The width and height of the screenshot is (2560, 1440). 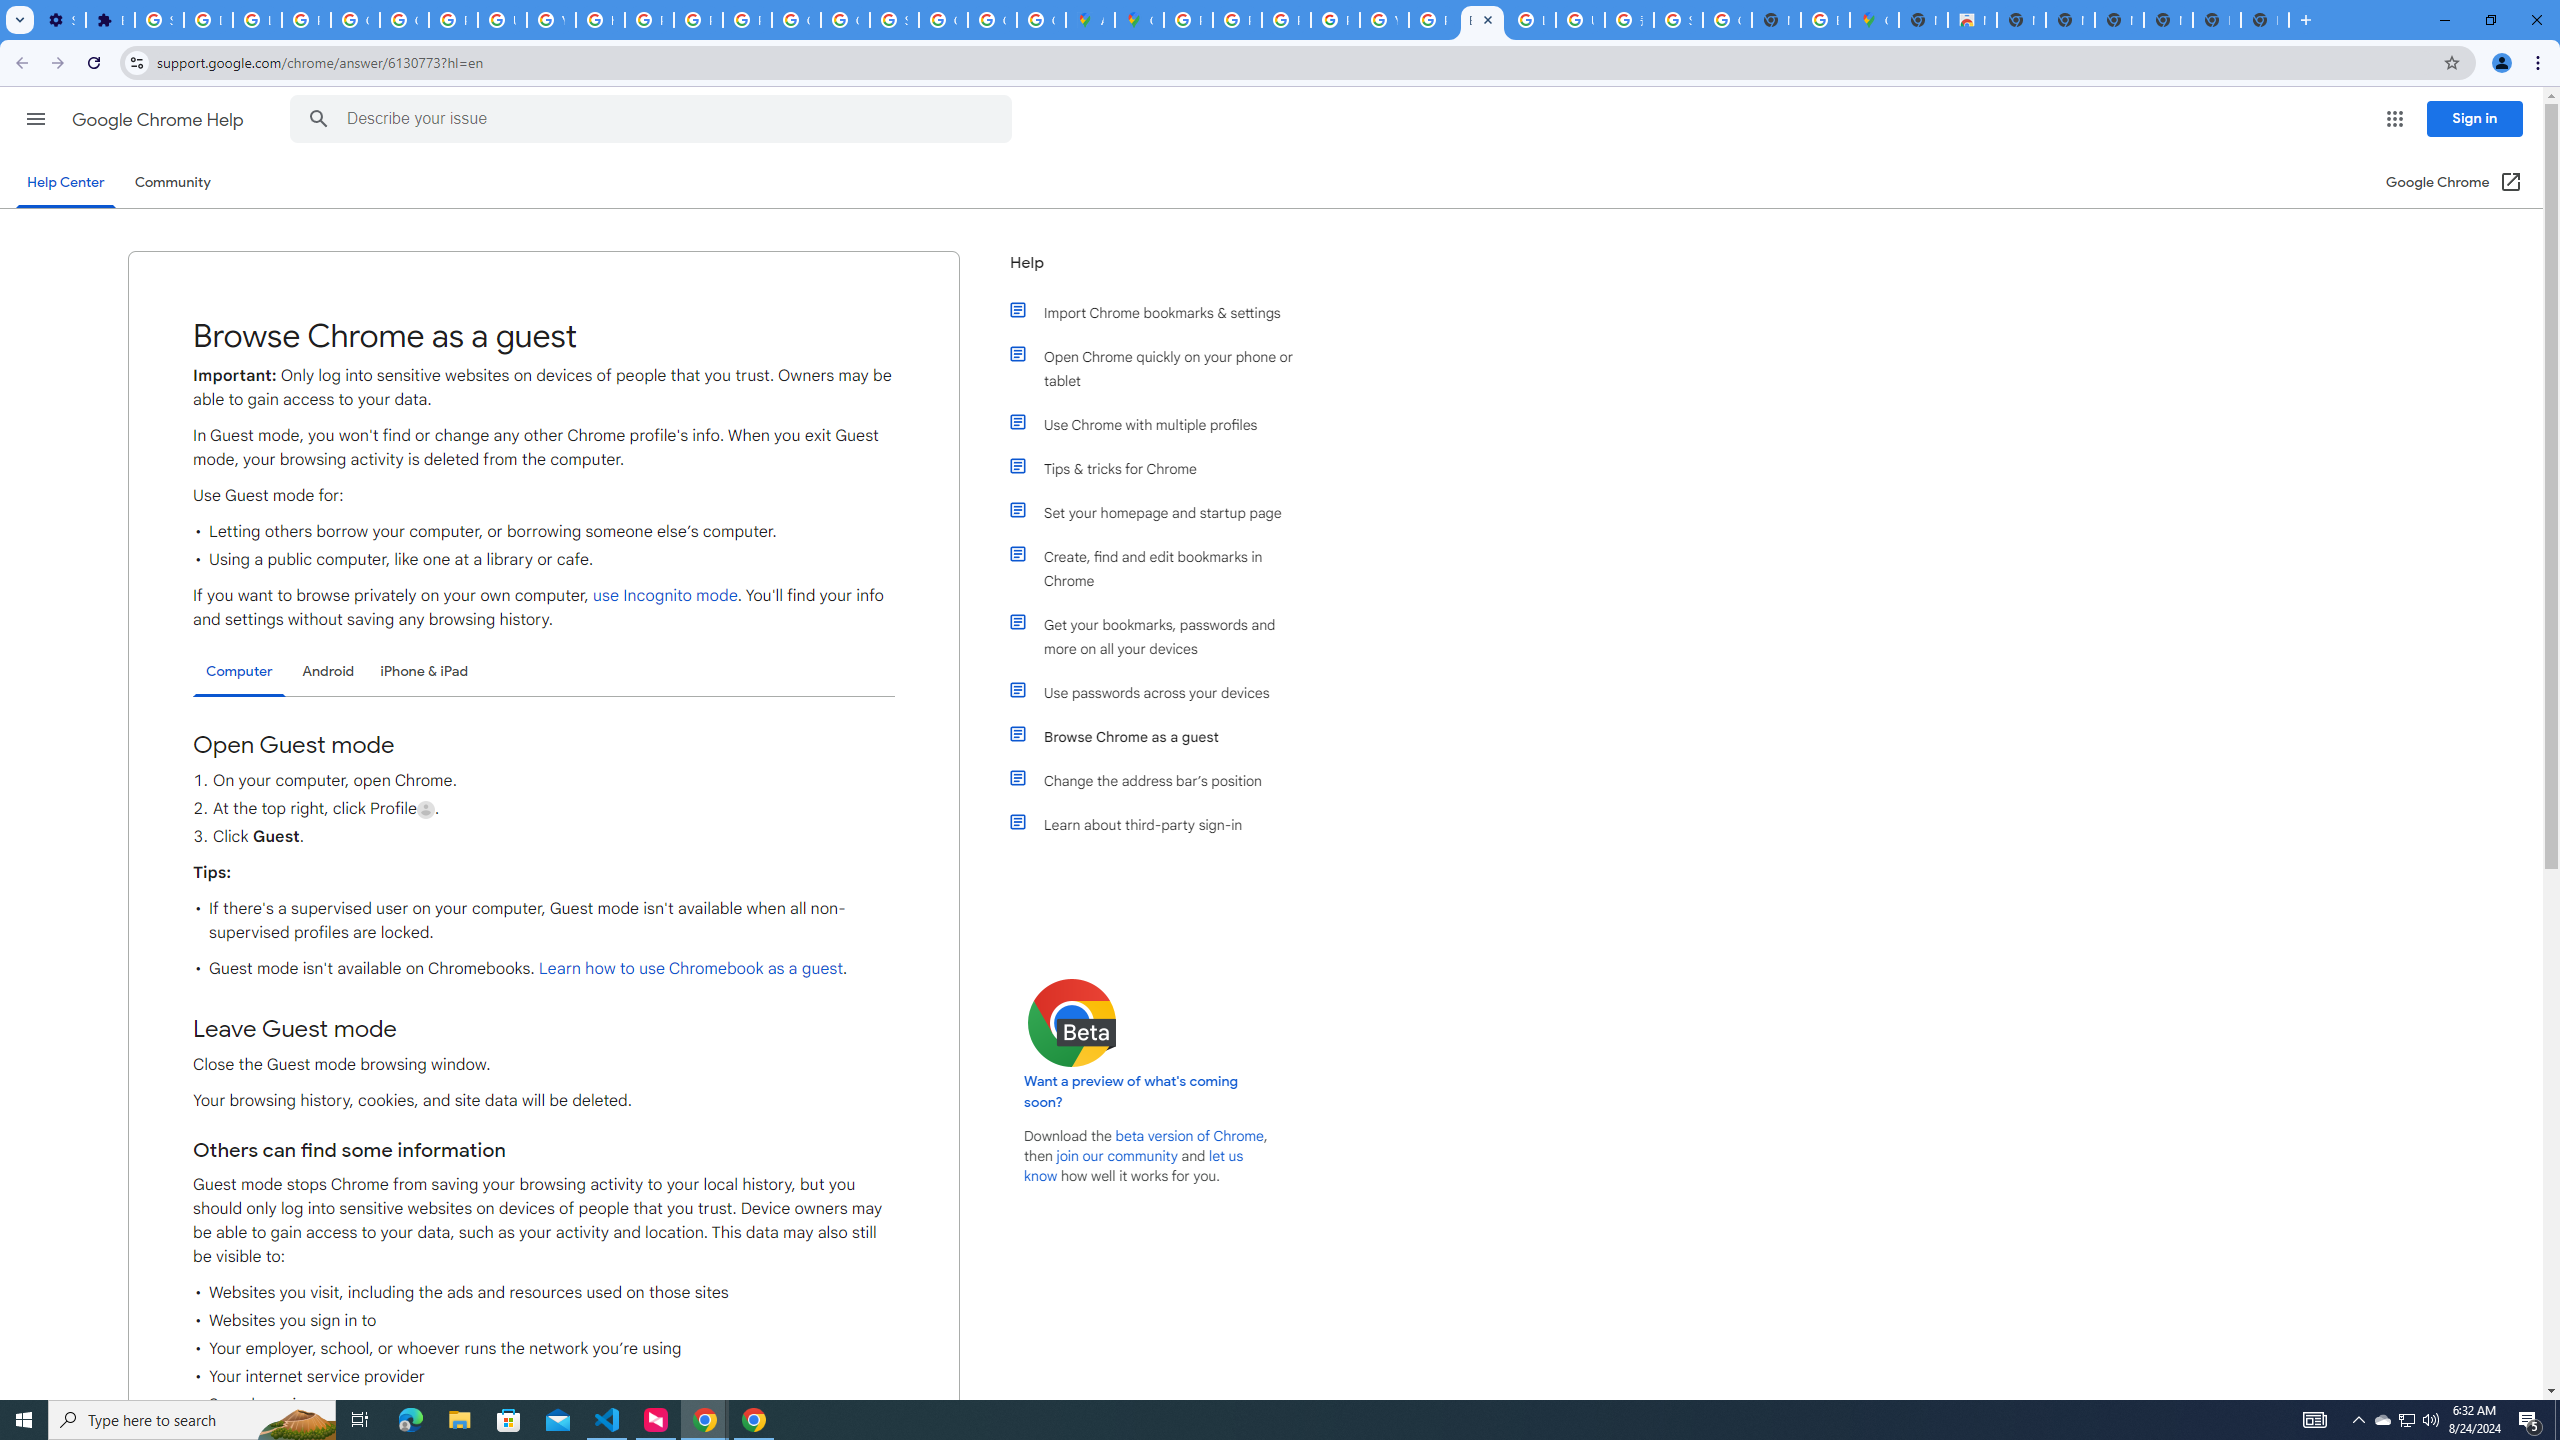 I want to click on Policy Accountability and Transparency - Transparency Center, so click(x=1188, y=20).